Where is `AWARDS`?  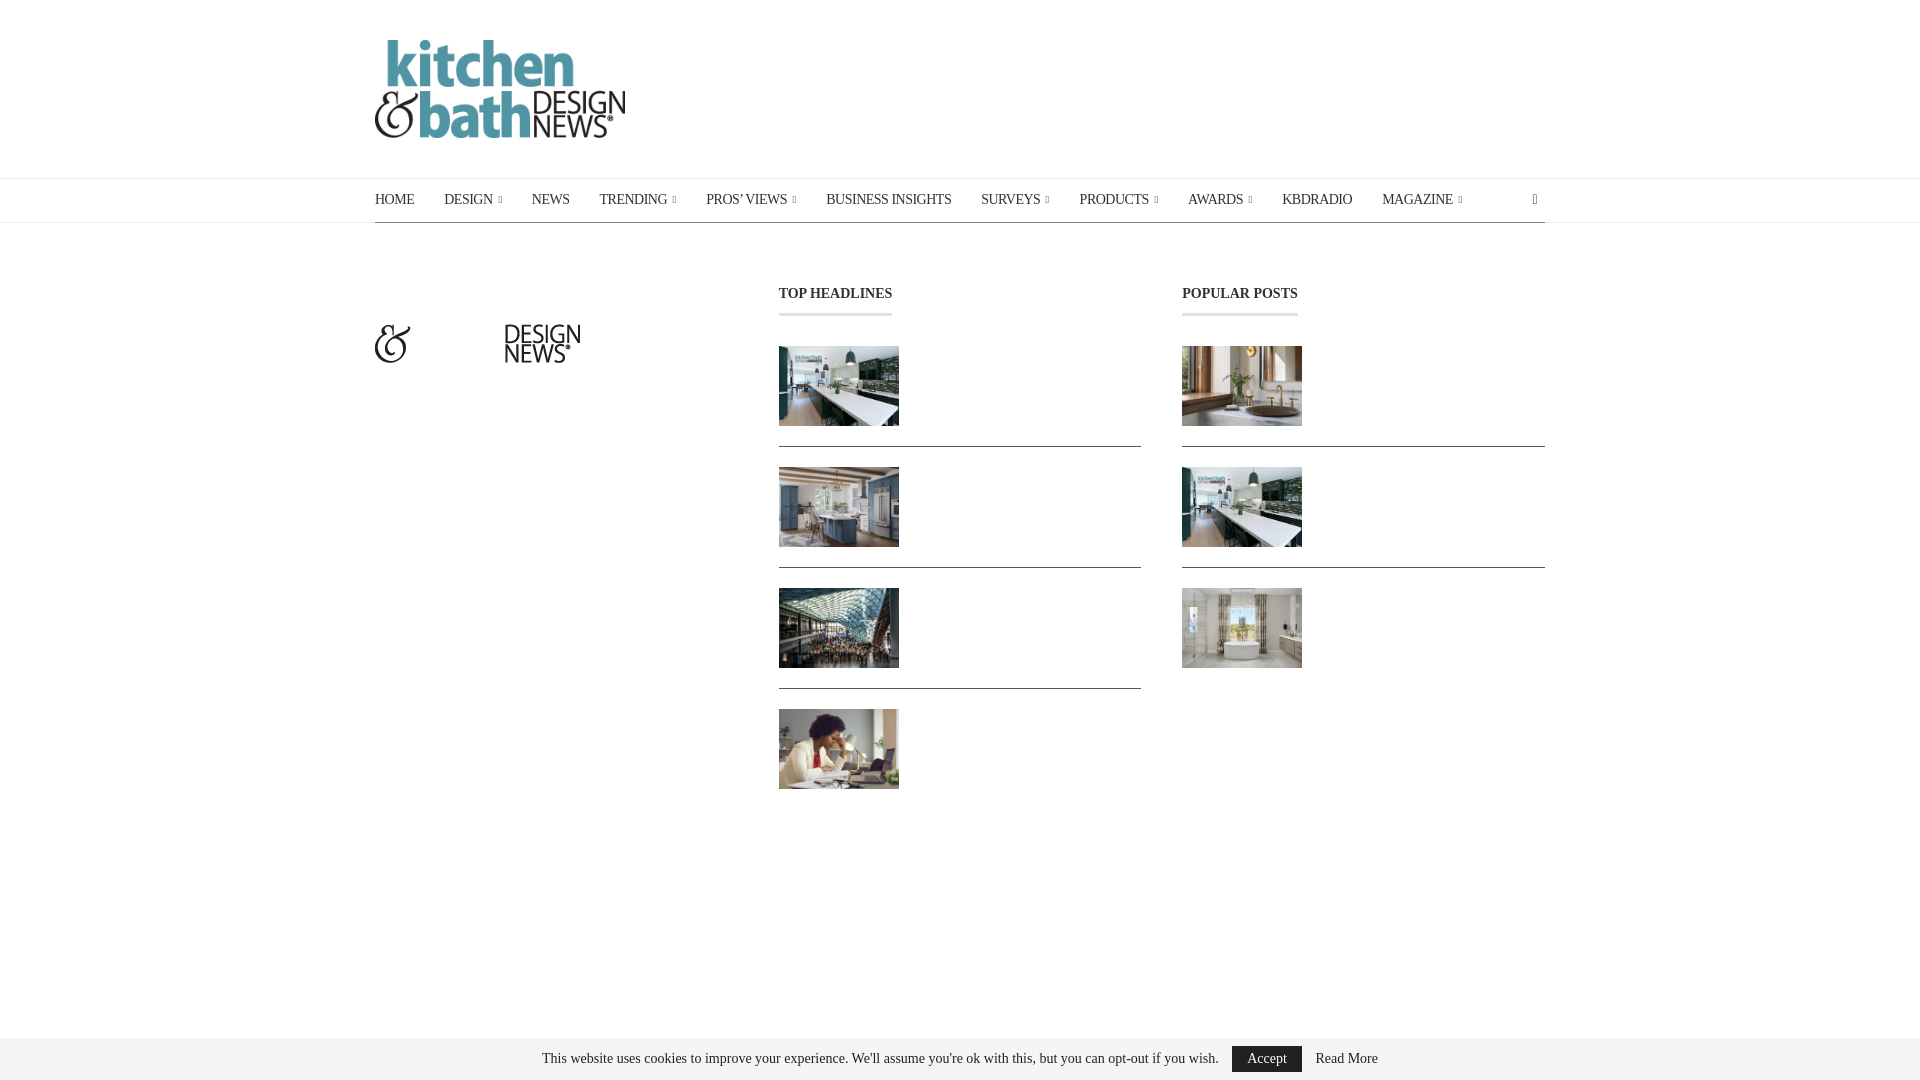
AWARDS is located at coordinates (1220, 200).